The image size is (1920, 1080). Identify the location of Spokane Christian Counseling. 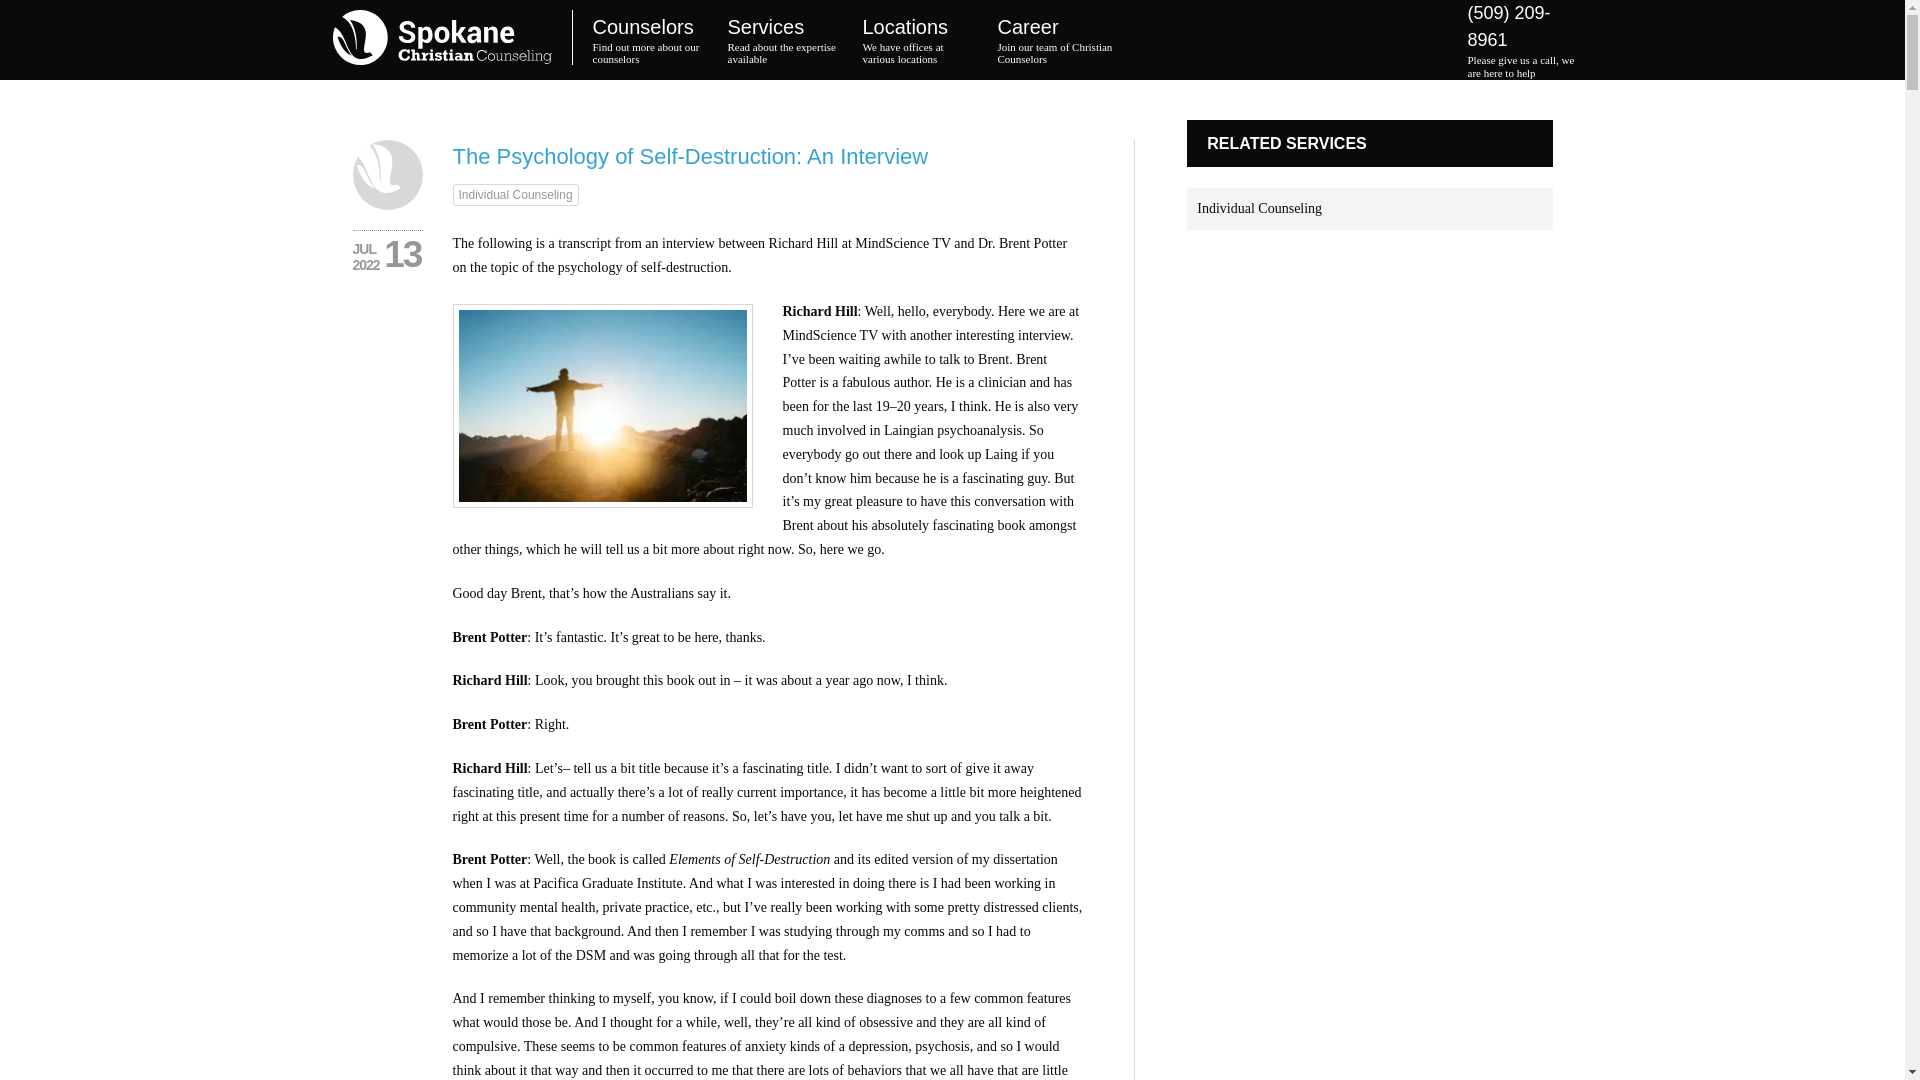
(452, 39).